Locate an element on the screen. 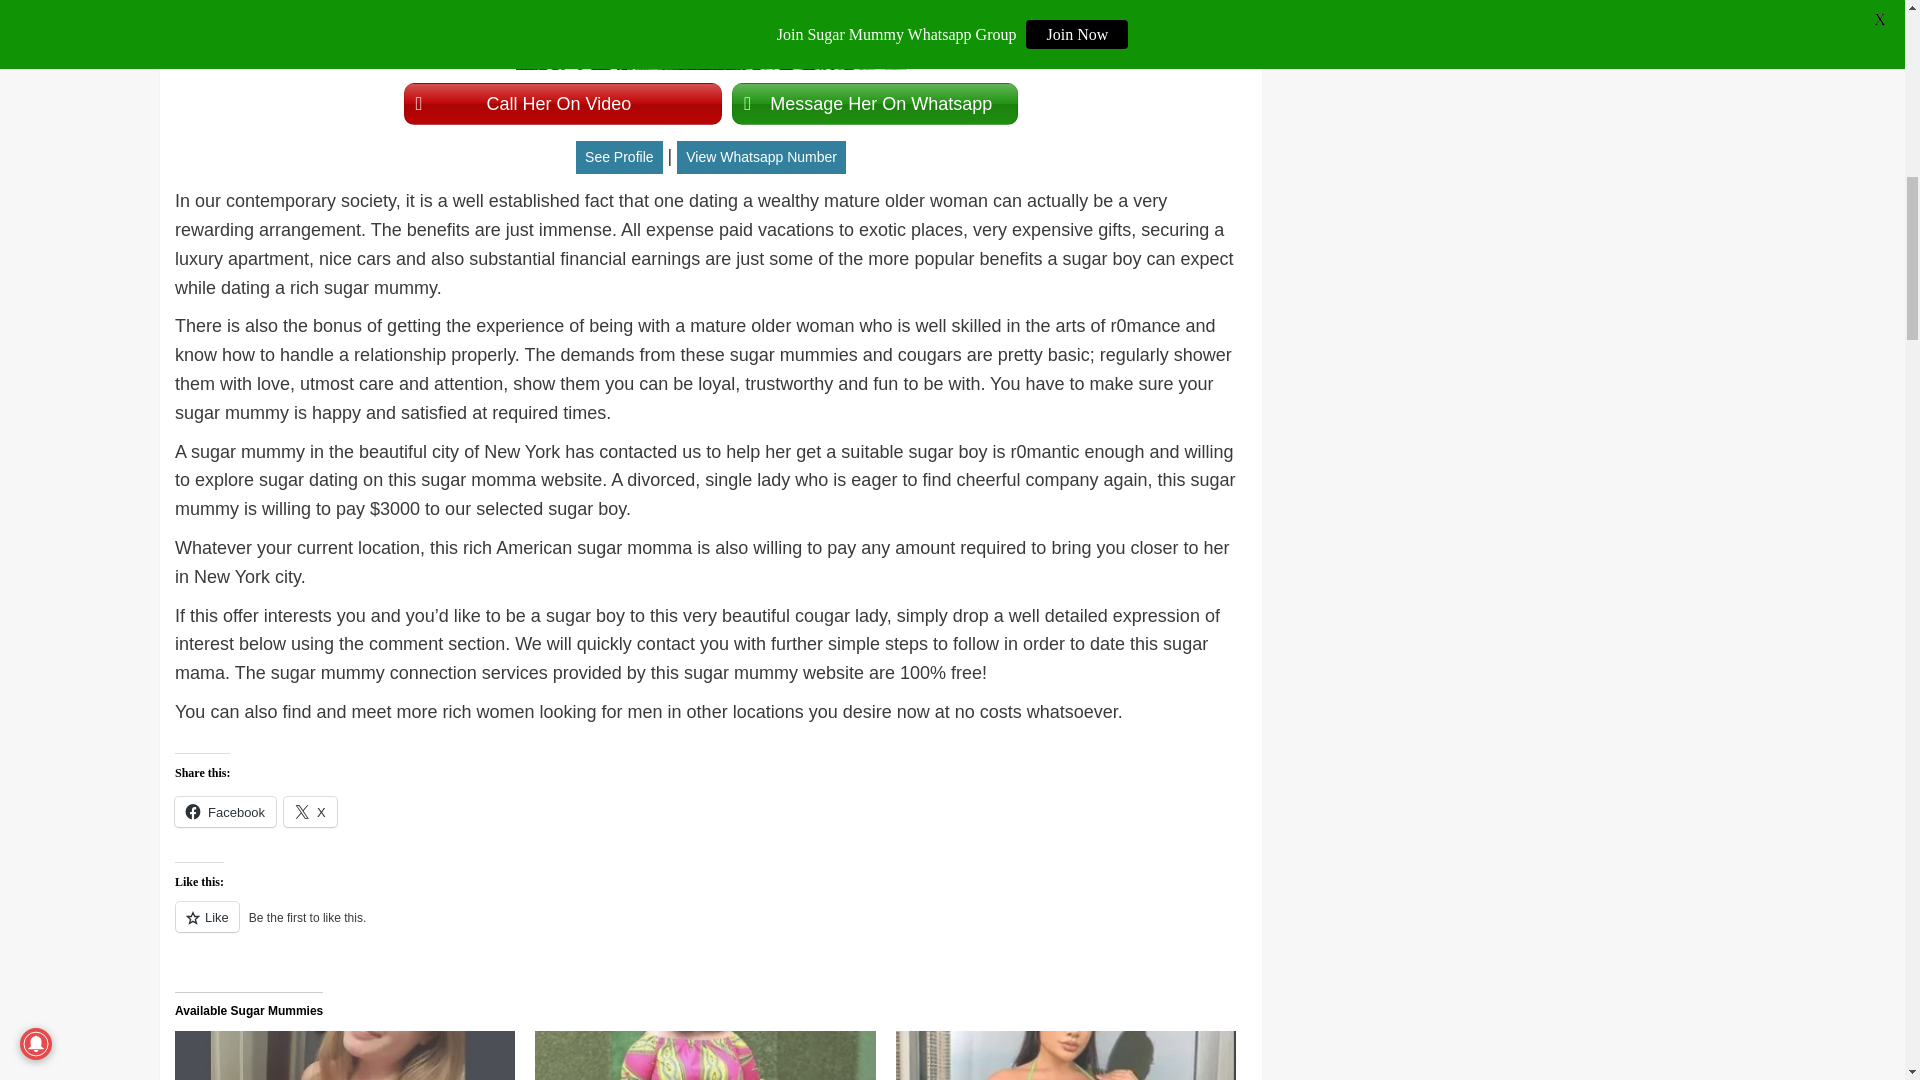  Click to share on X is located at coordinates (310, 812).